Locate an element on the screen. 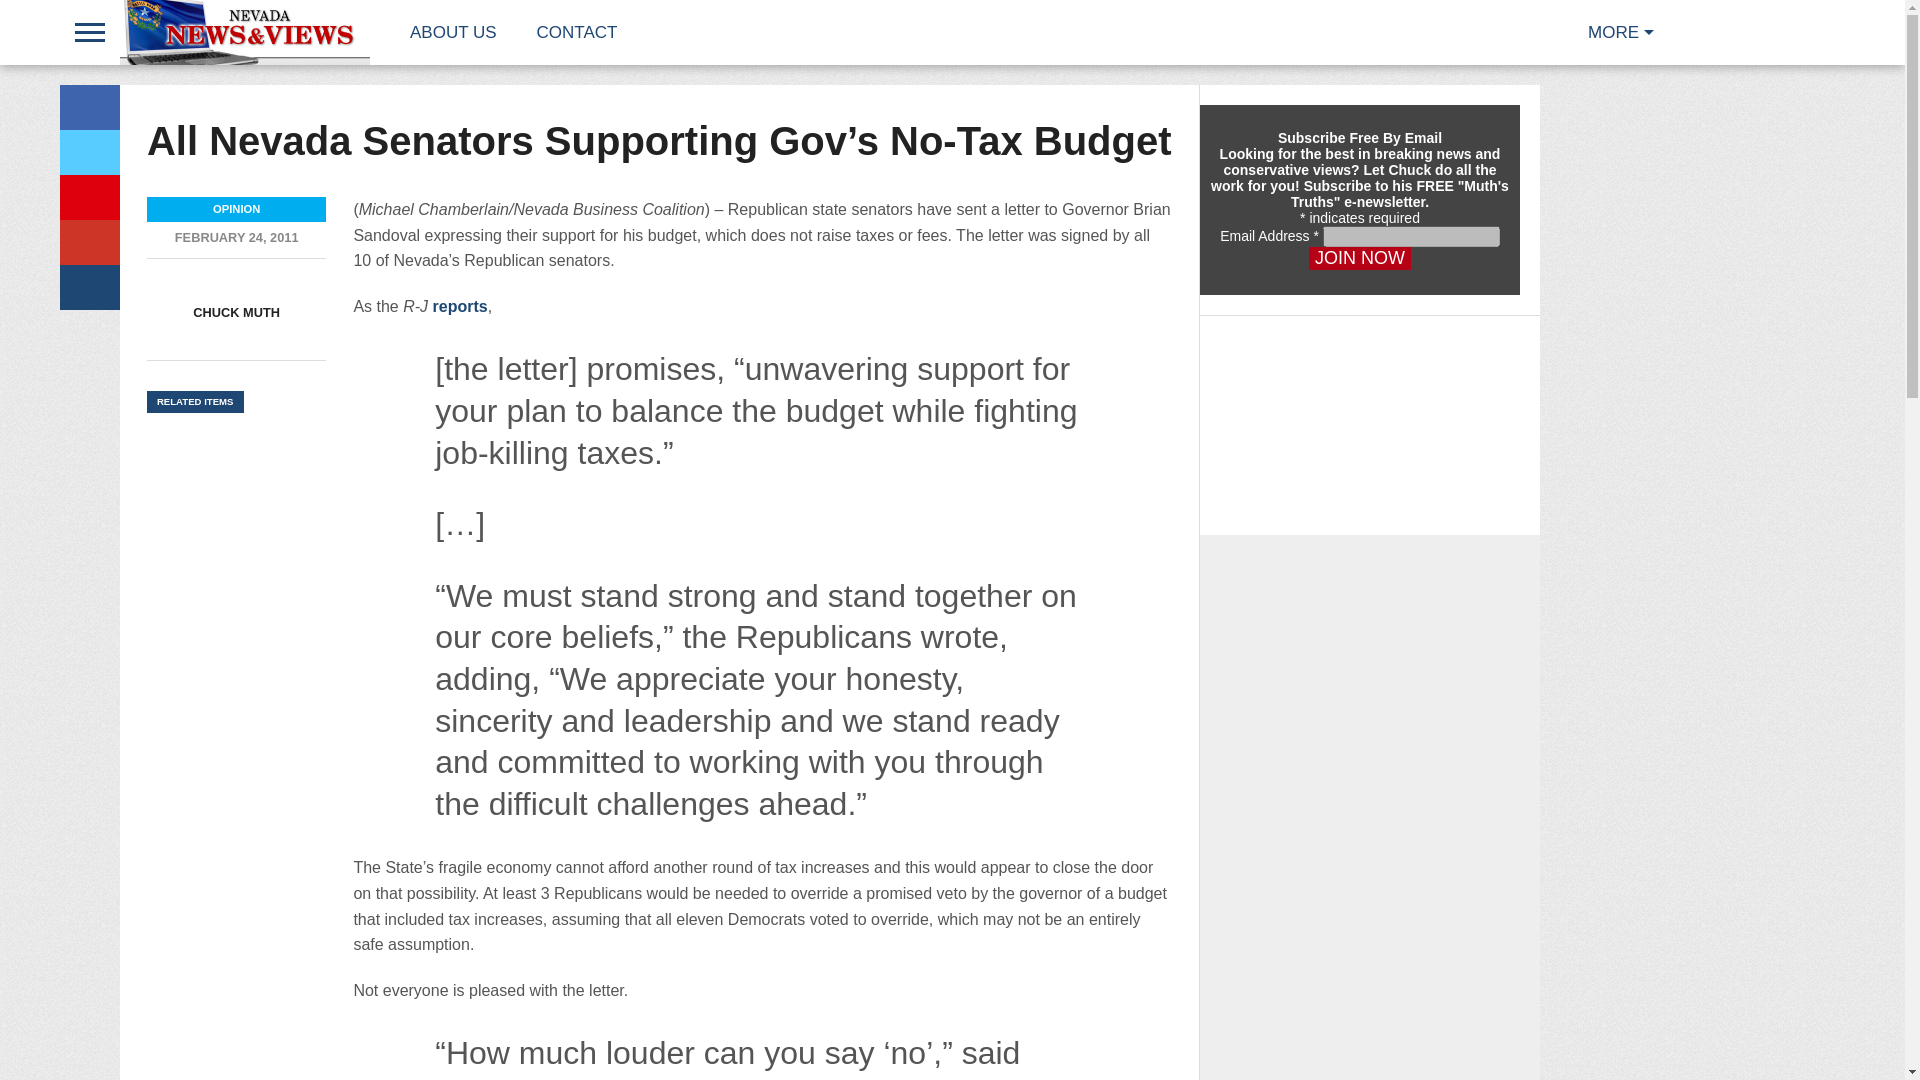 The image size is (1920, 1080). Pin This Post is located at coordinates (89, 197).